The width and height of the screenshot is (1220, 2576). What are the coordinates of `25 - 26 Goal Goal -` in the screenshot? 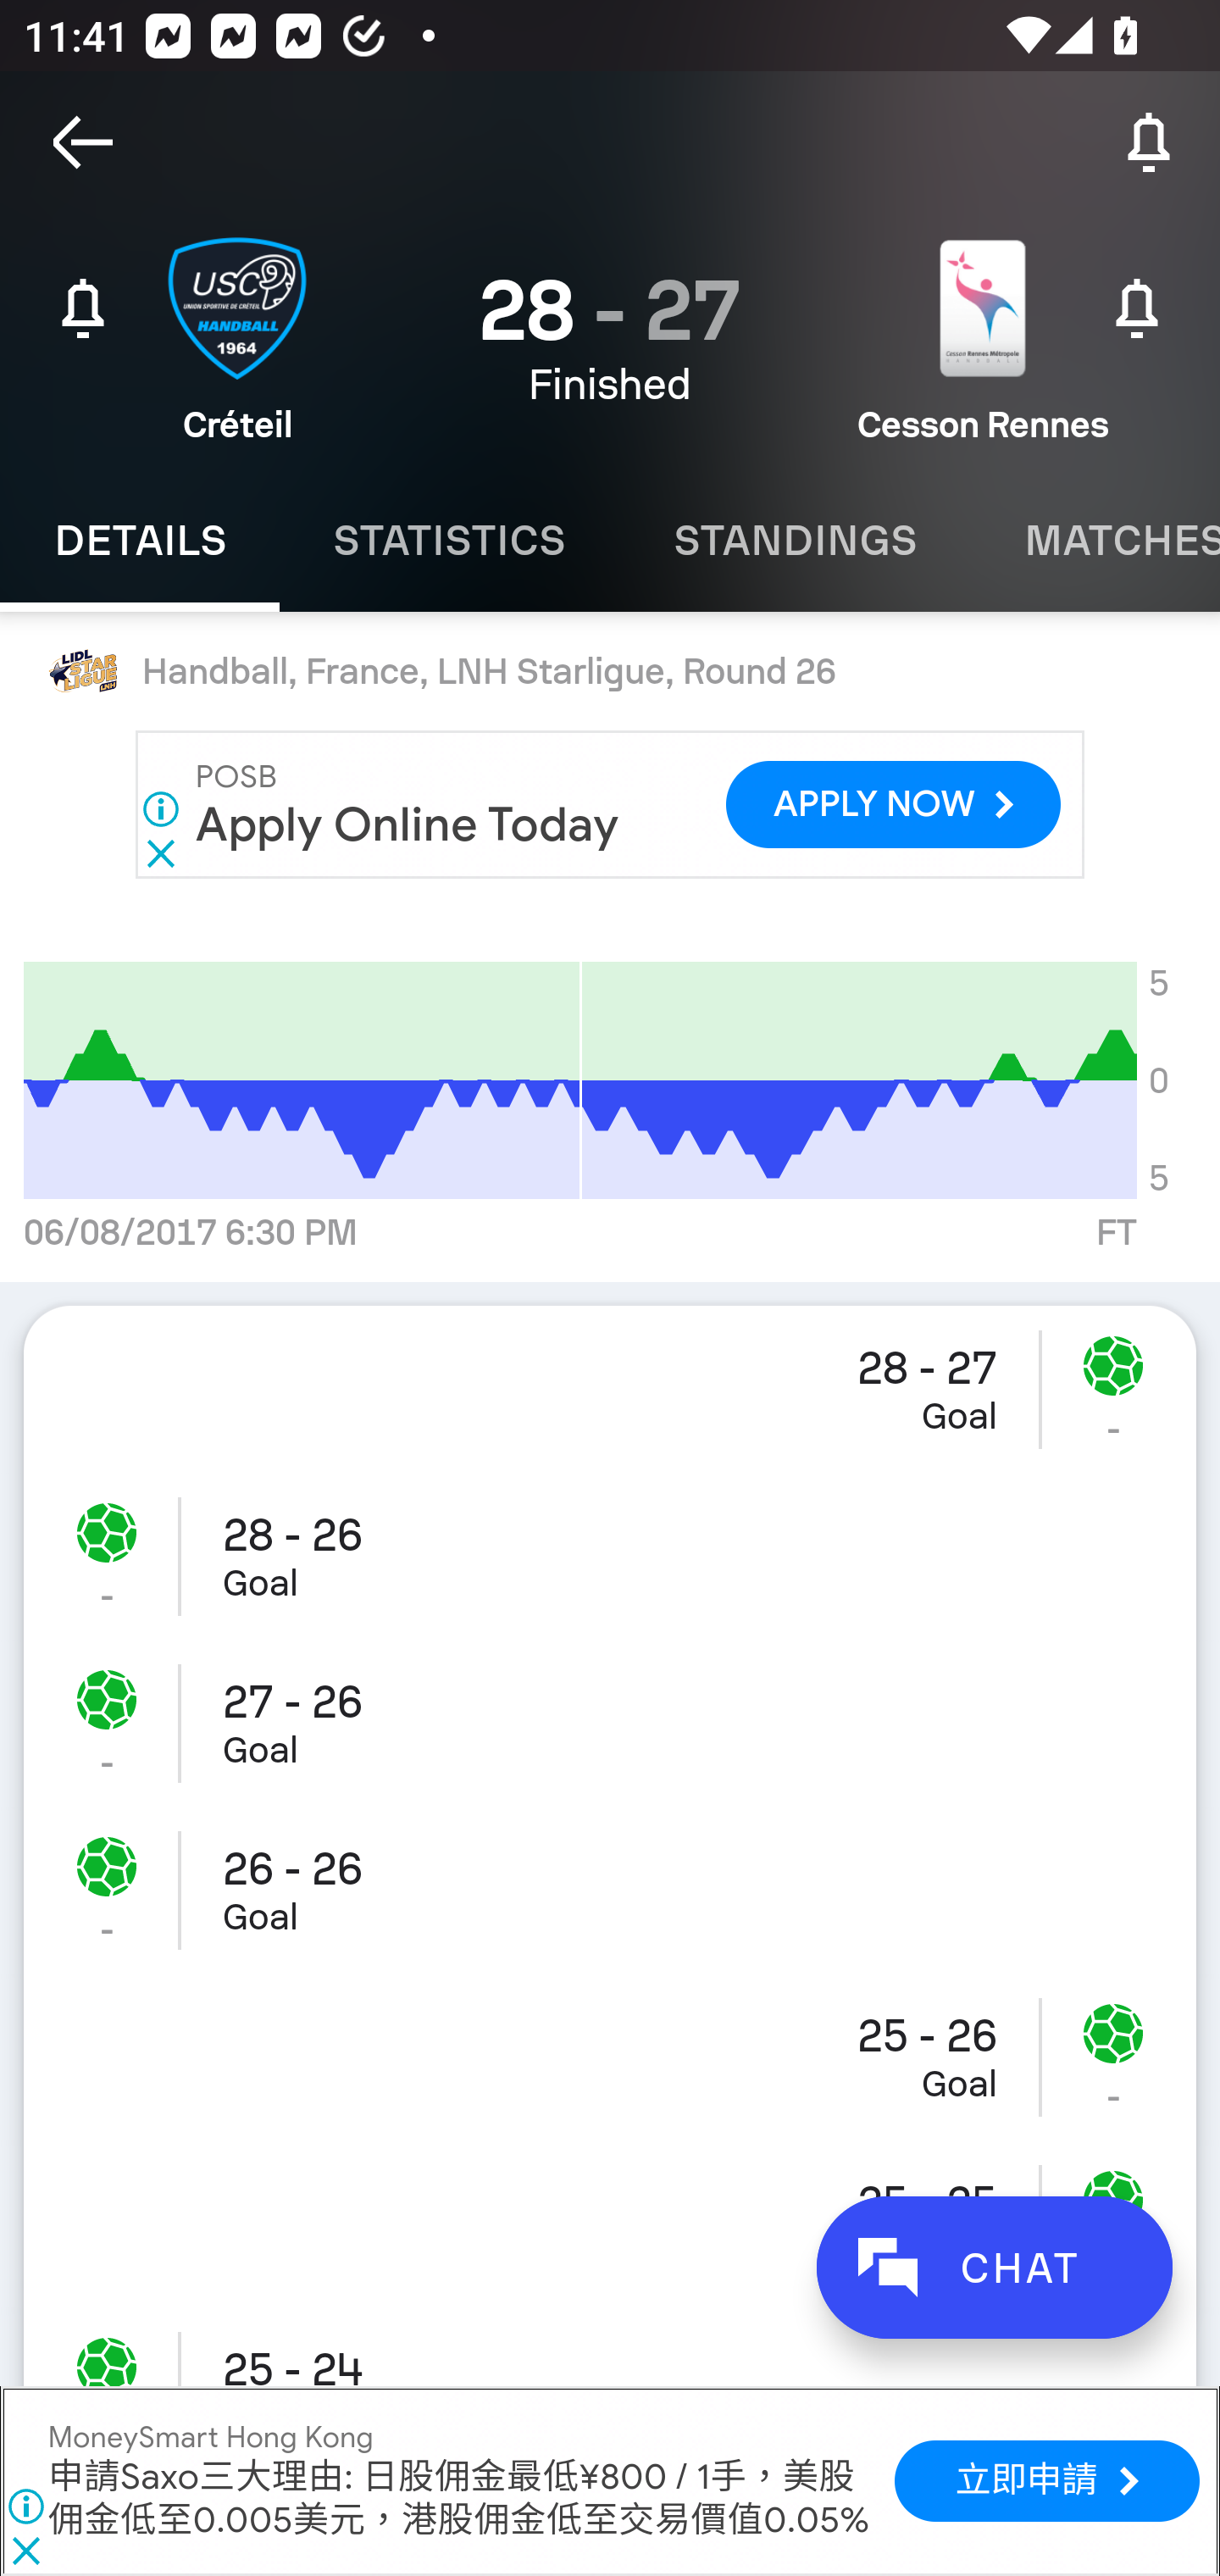 It's located at (610, 2057).